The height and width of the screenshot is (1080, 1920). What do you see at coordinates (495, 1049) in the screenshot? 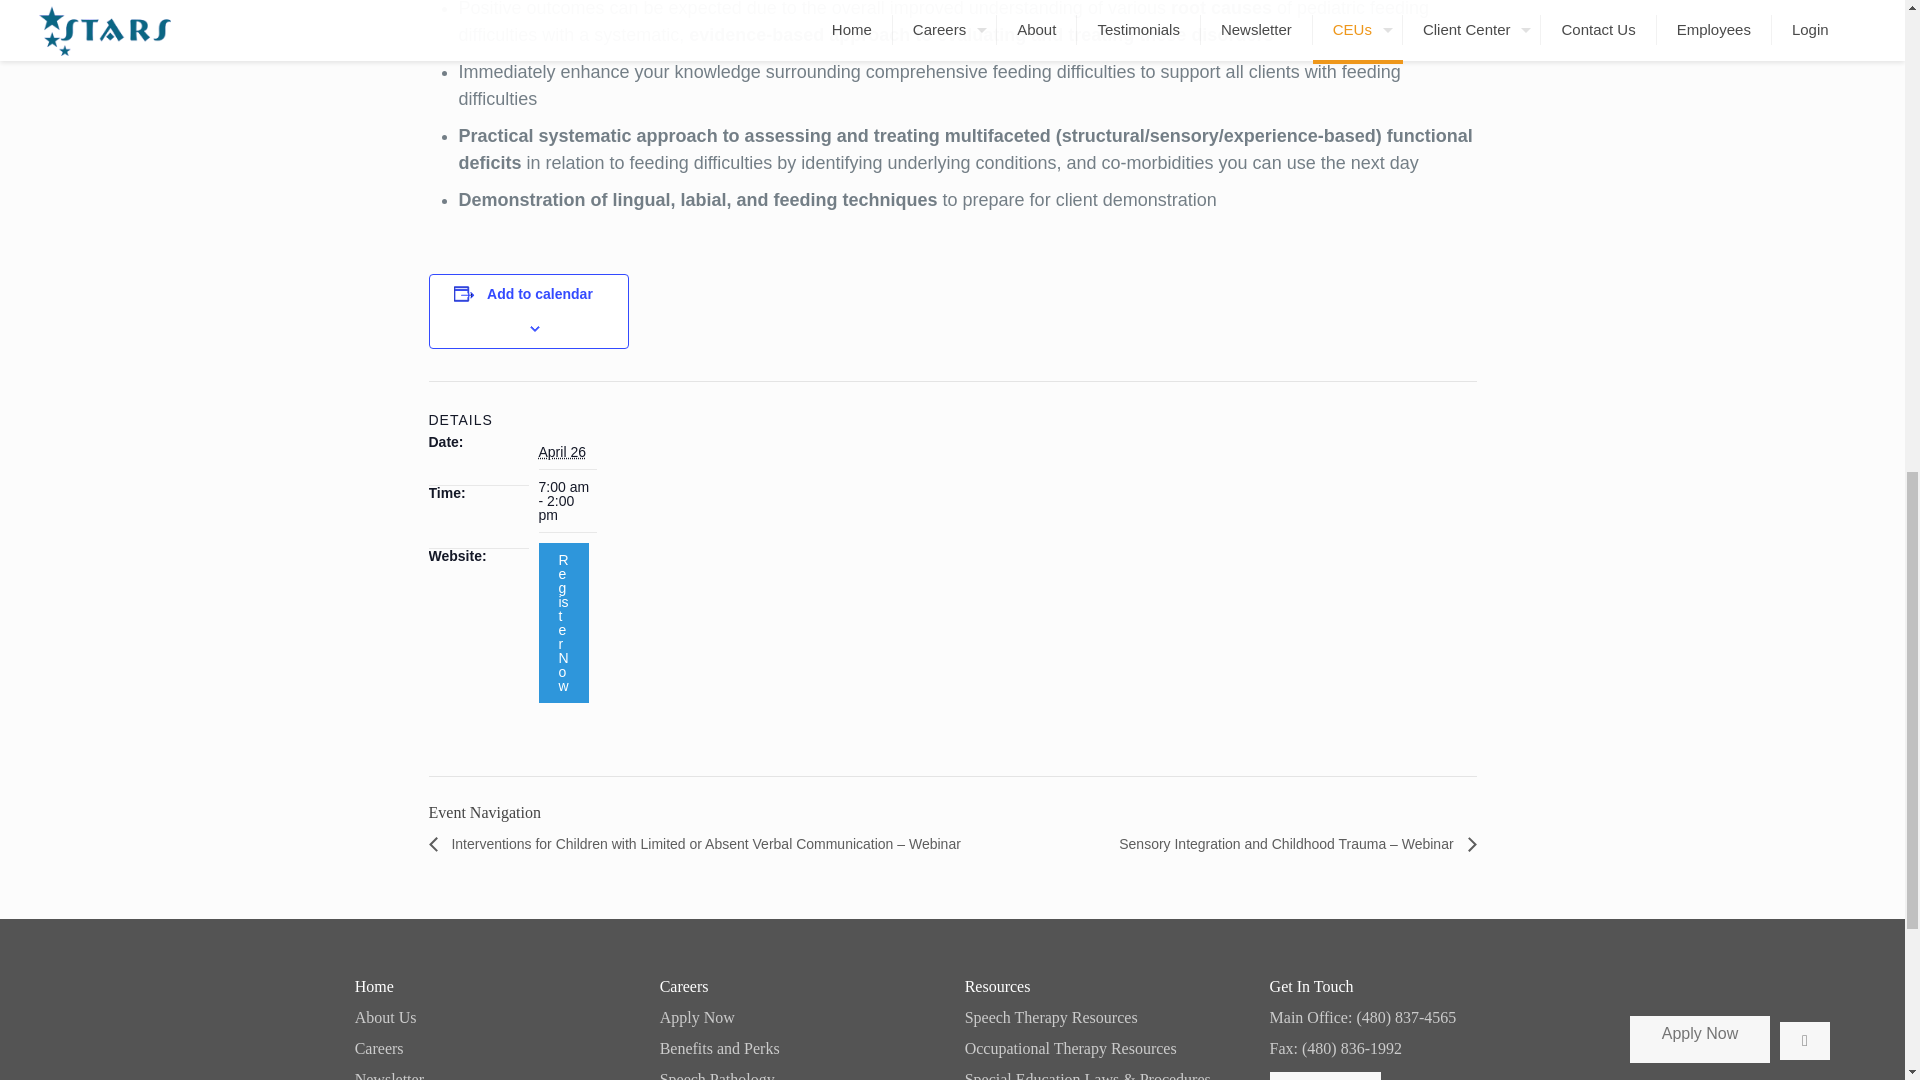
I see `Careers` at bounding box center [495, 1049].